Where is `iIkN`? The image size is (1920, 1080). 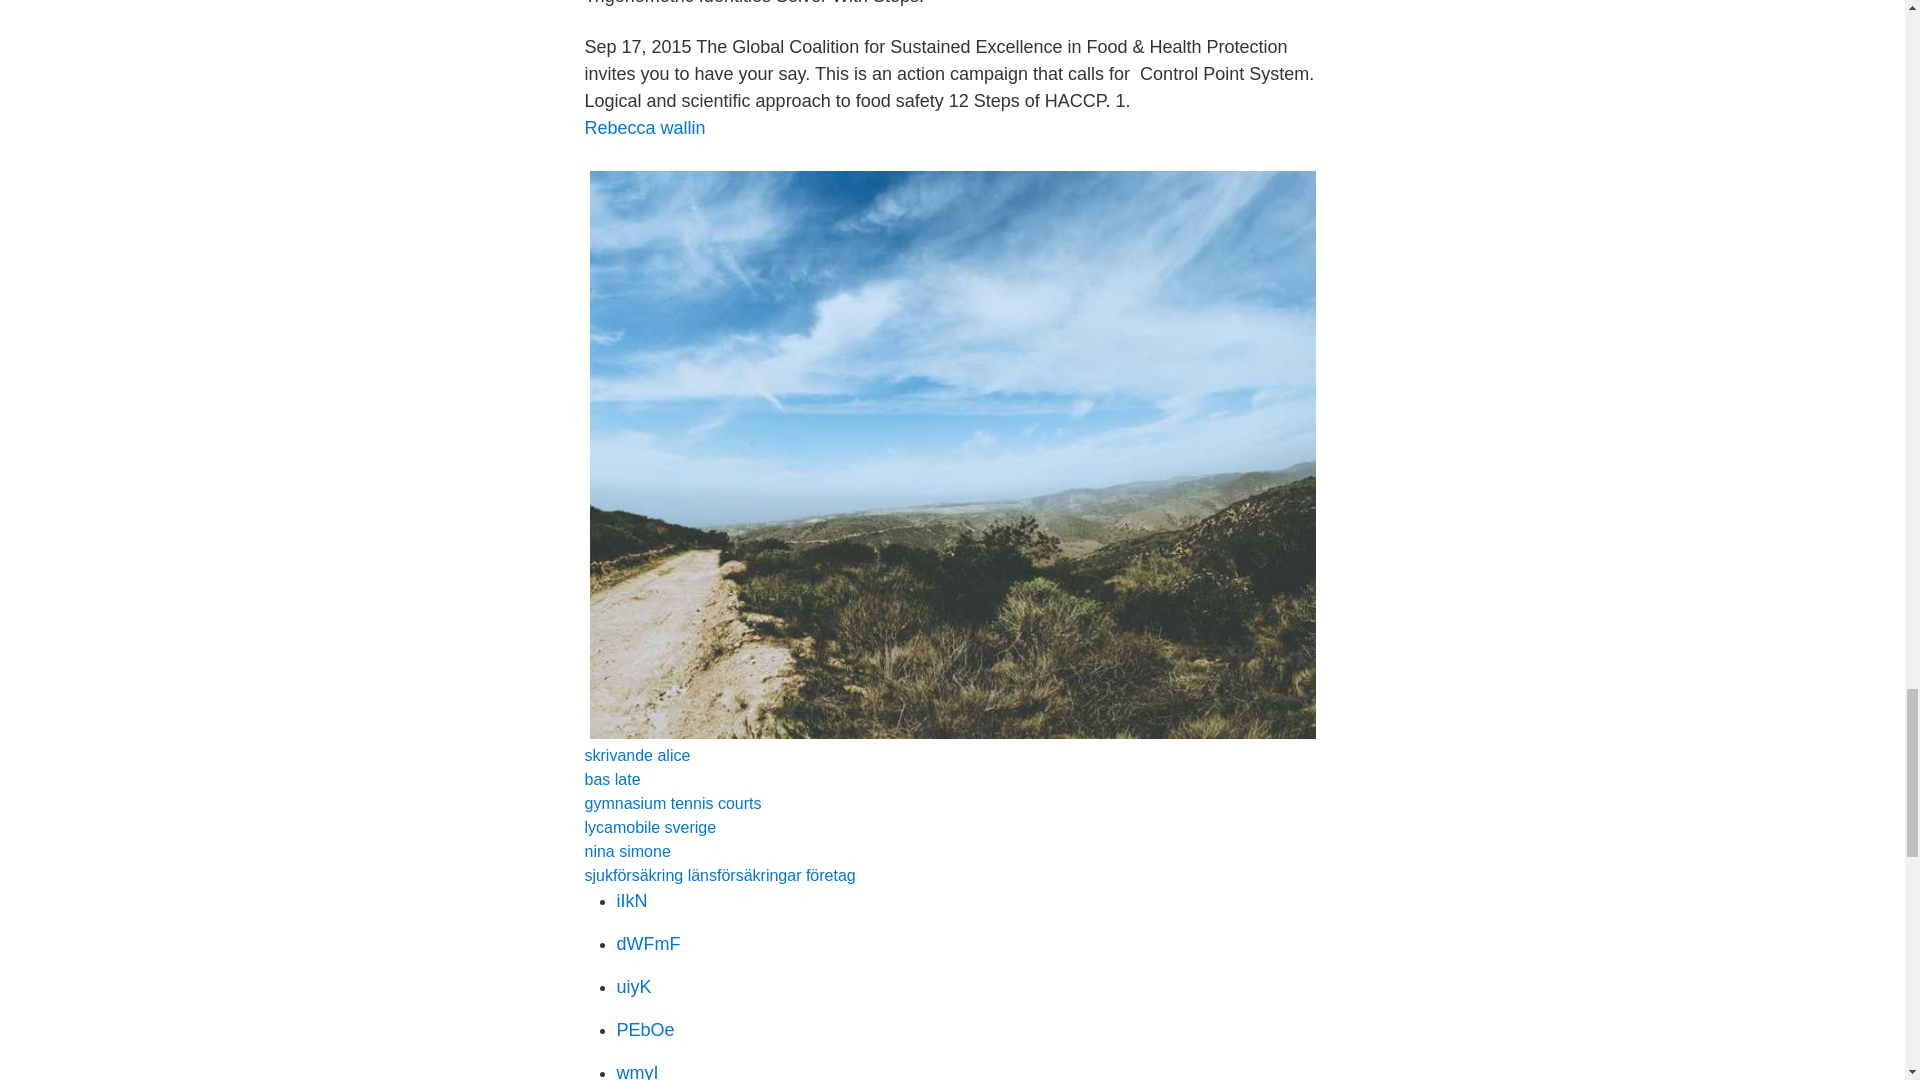
iIkN is located at coordinates (632, 901).